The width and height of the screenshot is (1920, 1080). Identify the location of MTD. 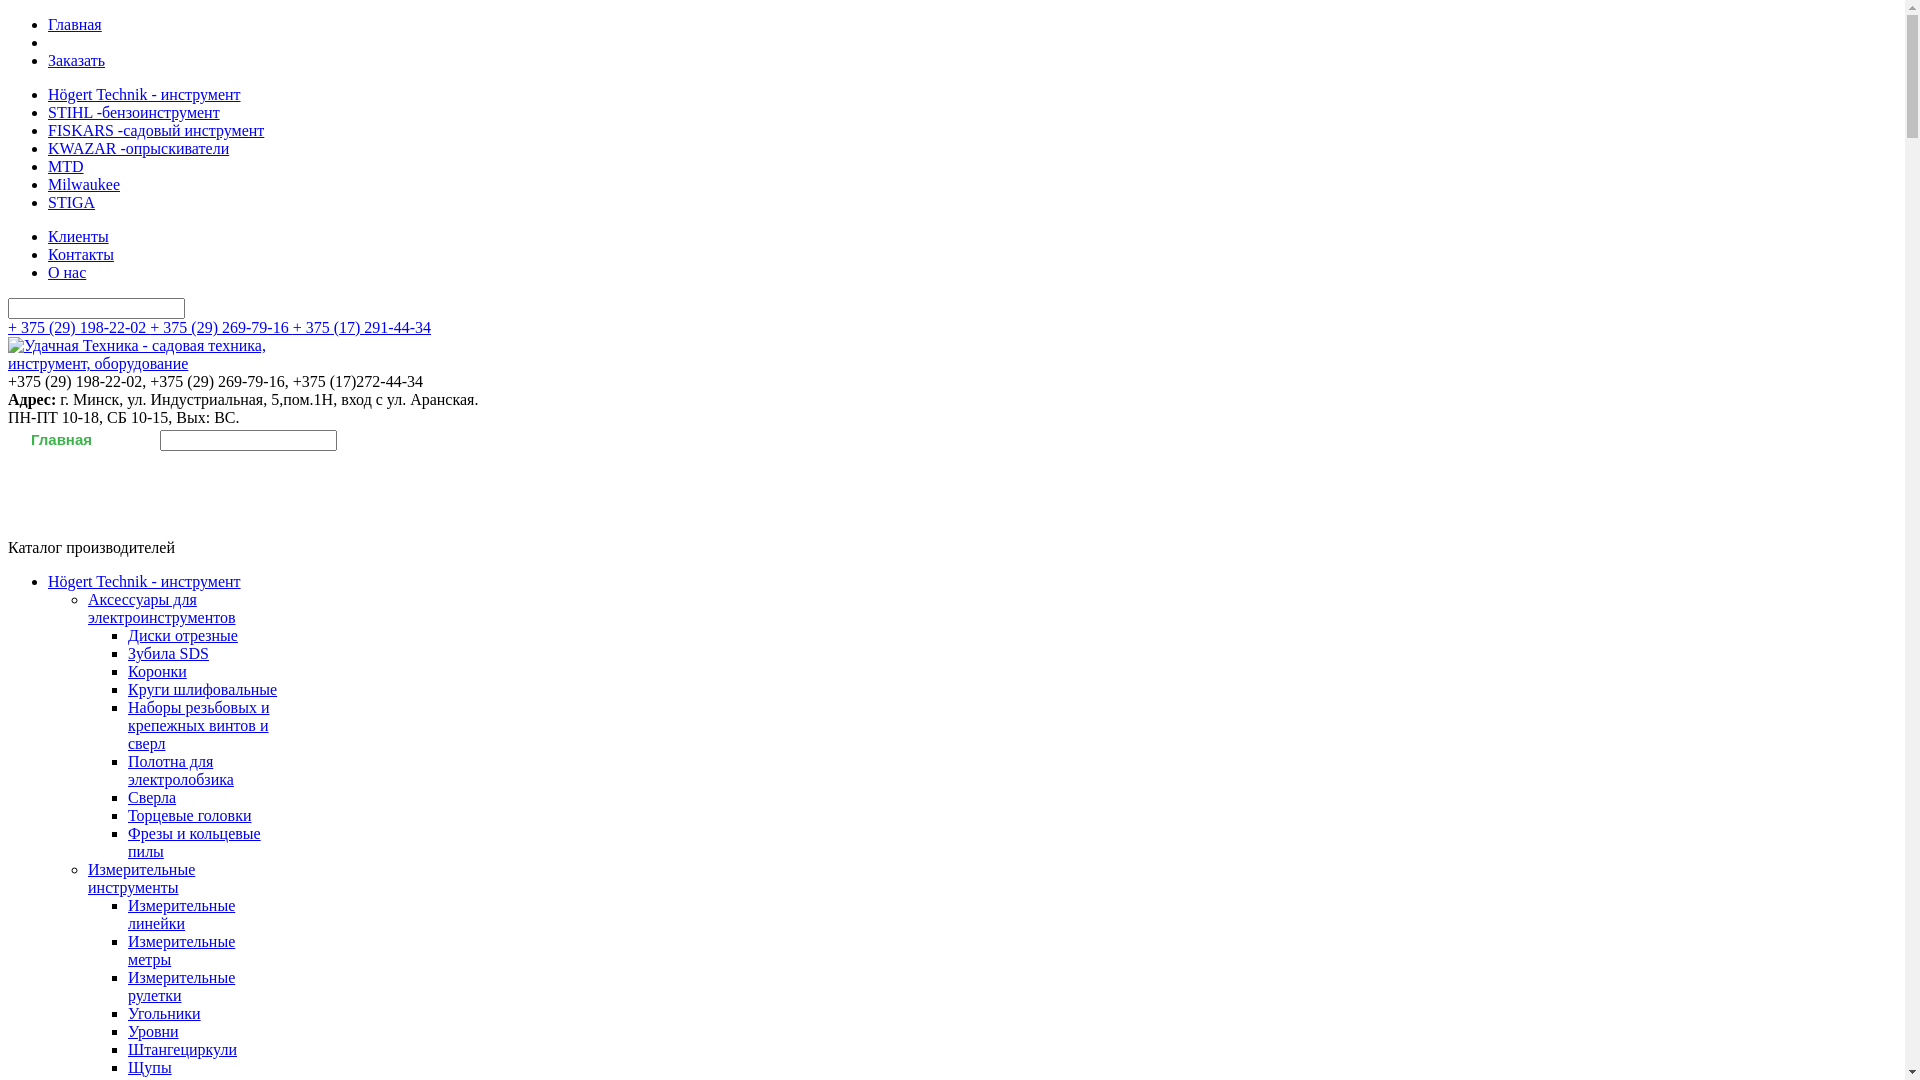
(66, 166).